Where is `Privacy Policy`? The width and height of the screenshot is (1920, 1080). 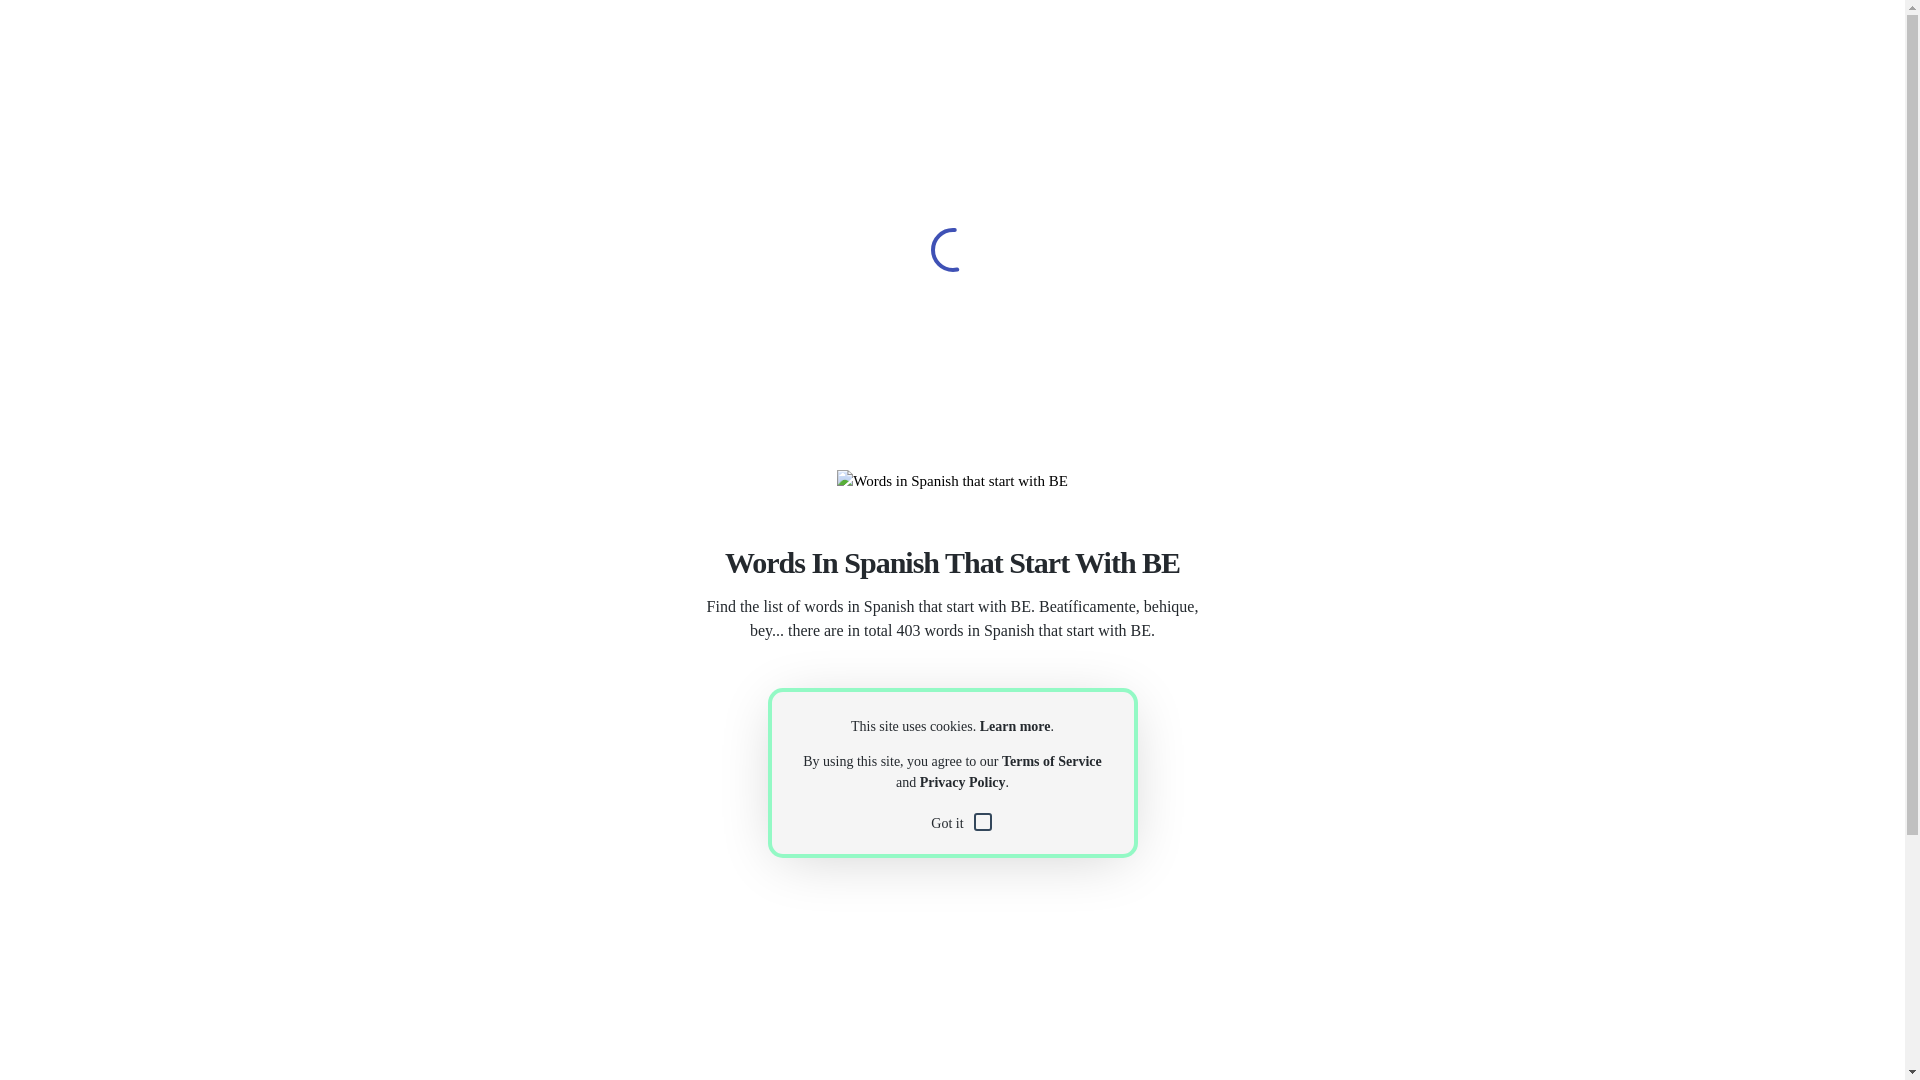 Privacy Policy is located at coordinates (962, 782).